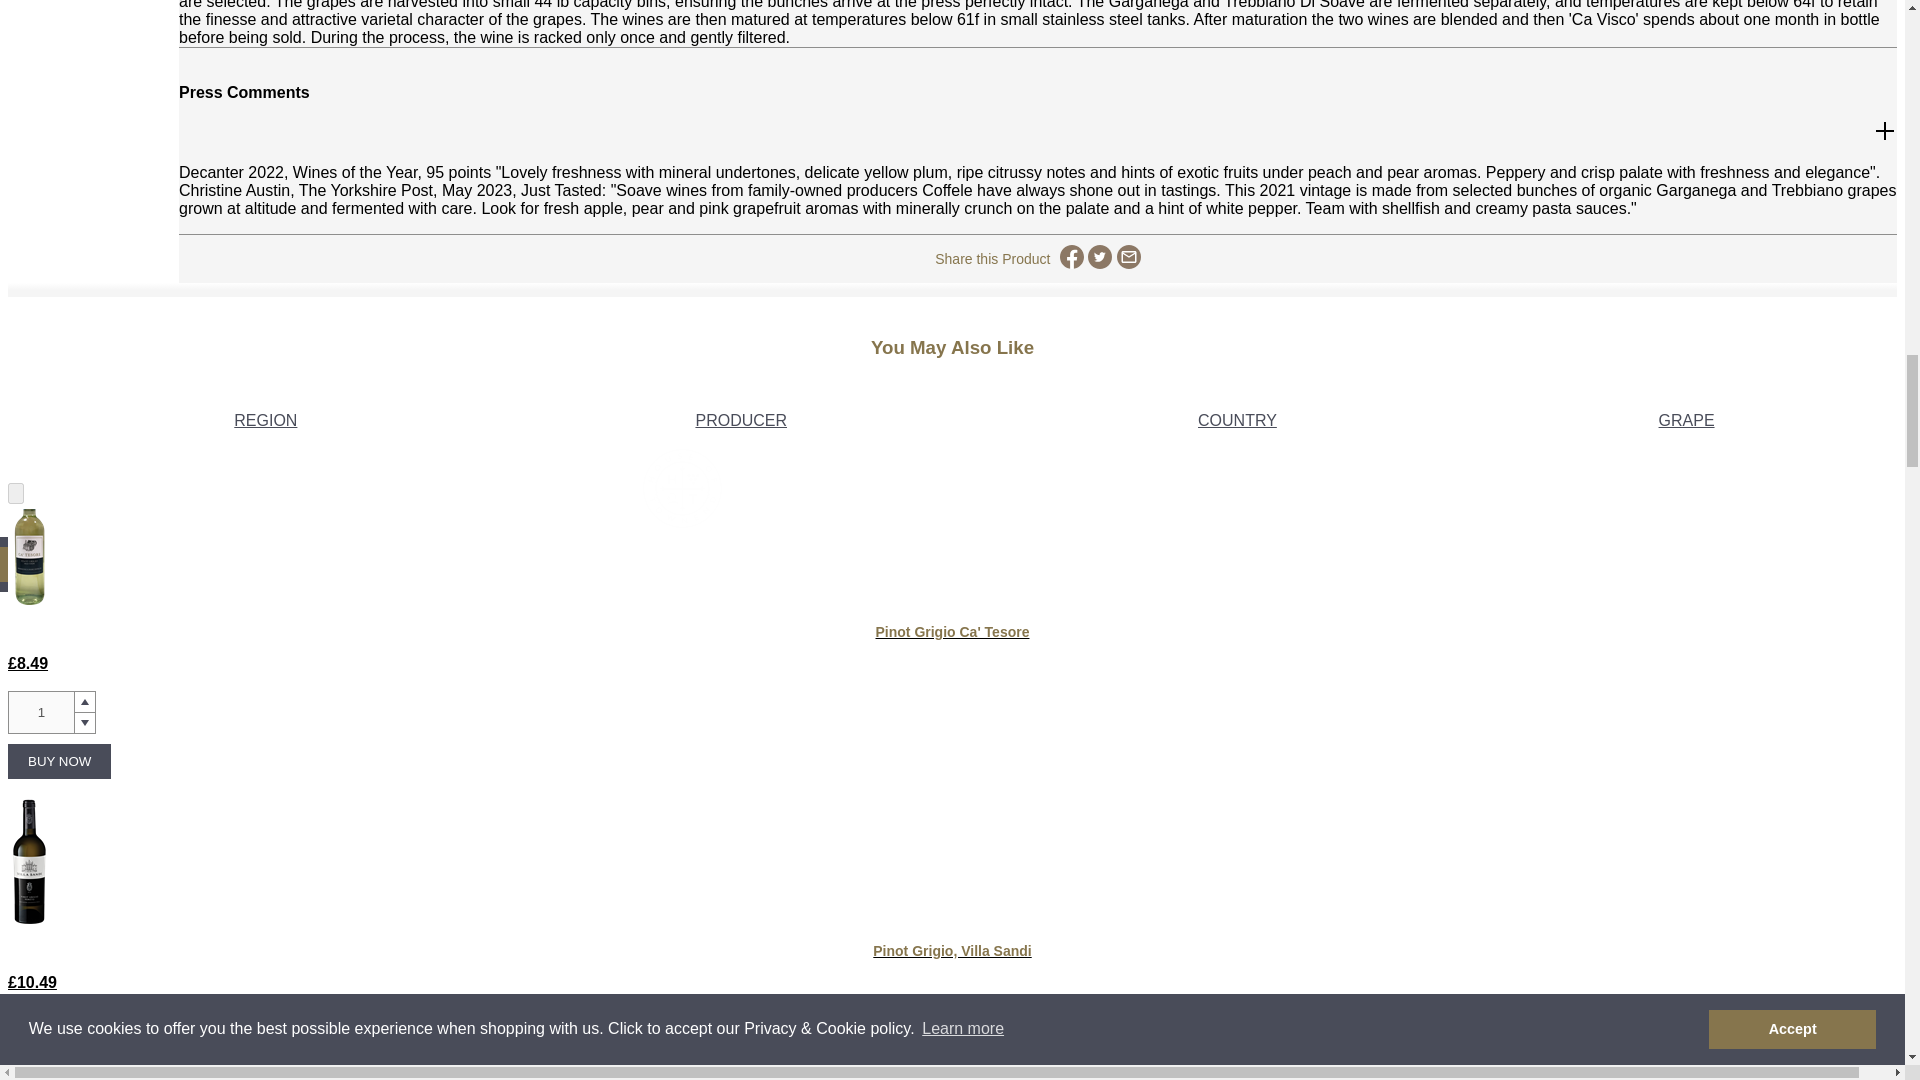  I want to click on 1, so click(40, 712).